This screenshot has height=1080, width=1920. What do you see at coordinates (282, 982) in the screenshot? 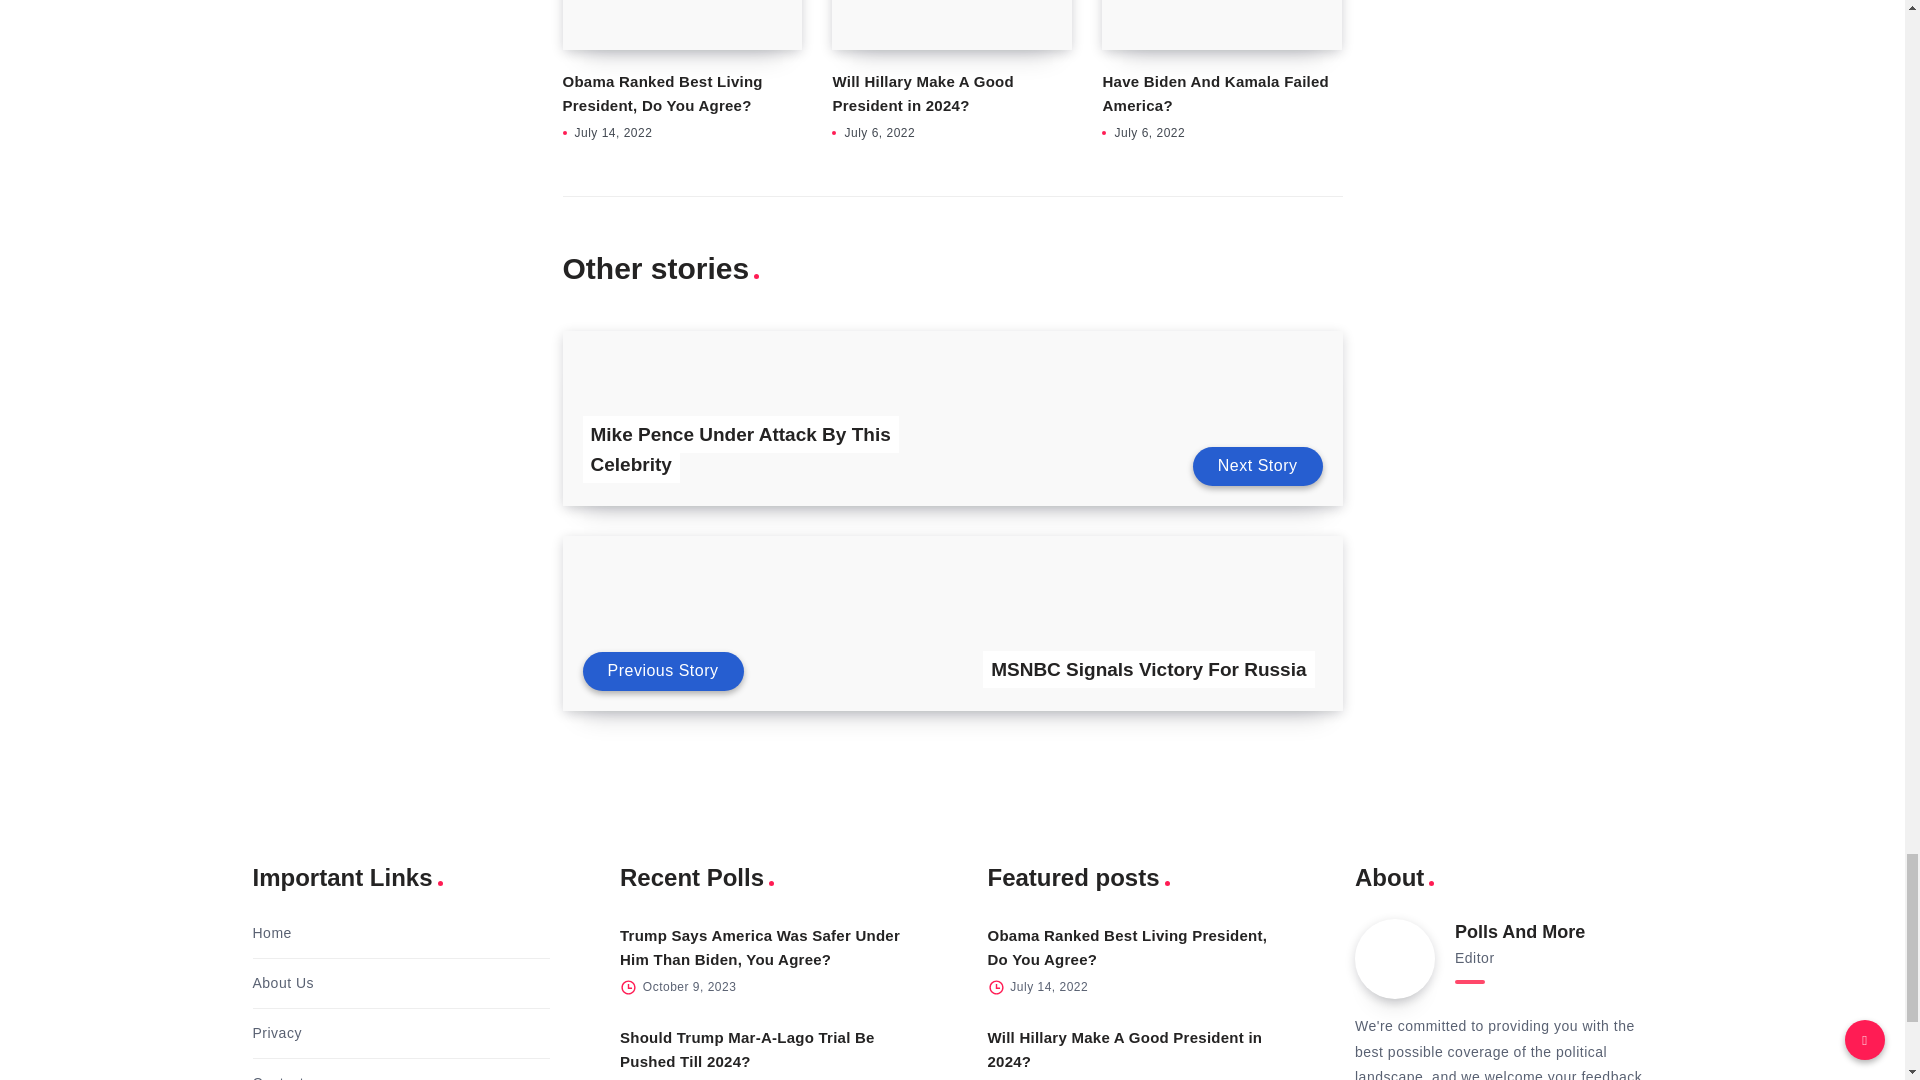
I see `About Us` at bounding box center [282, 982].